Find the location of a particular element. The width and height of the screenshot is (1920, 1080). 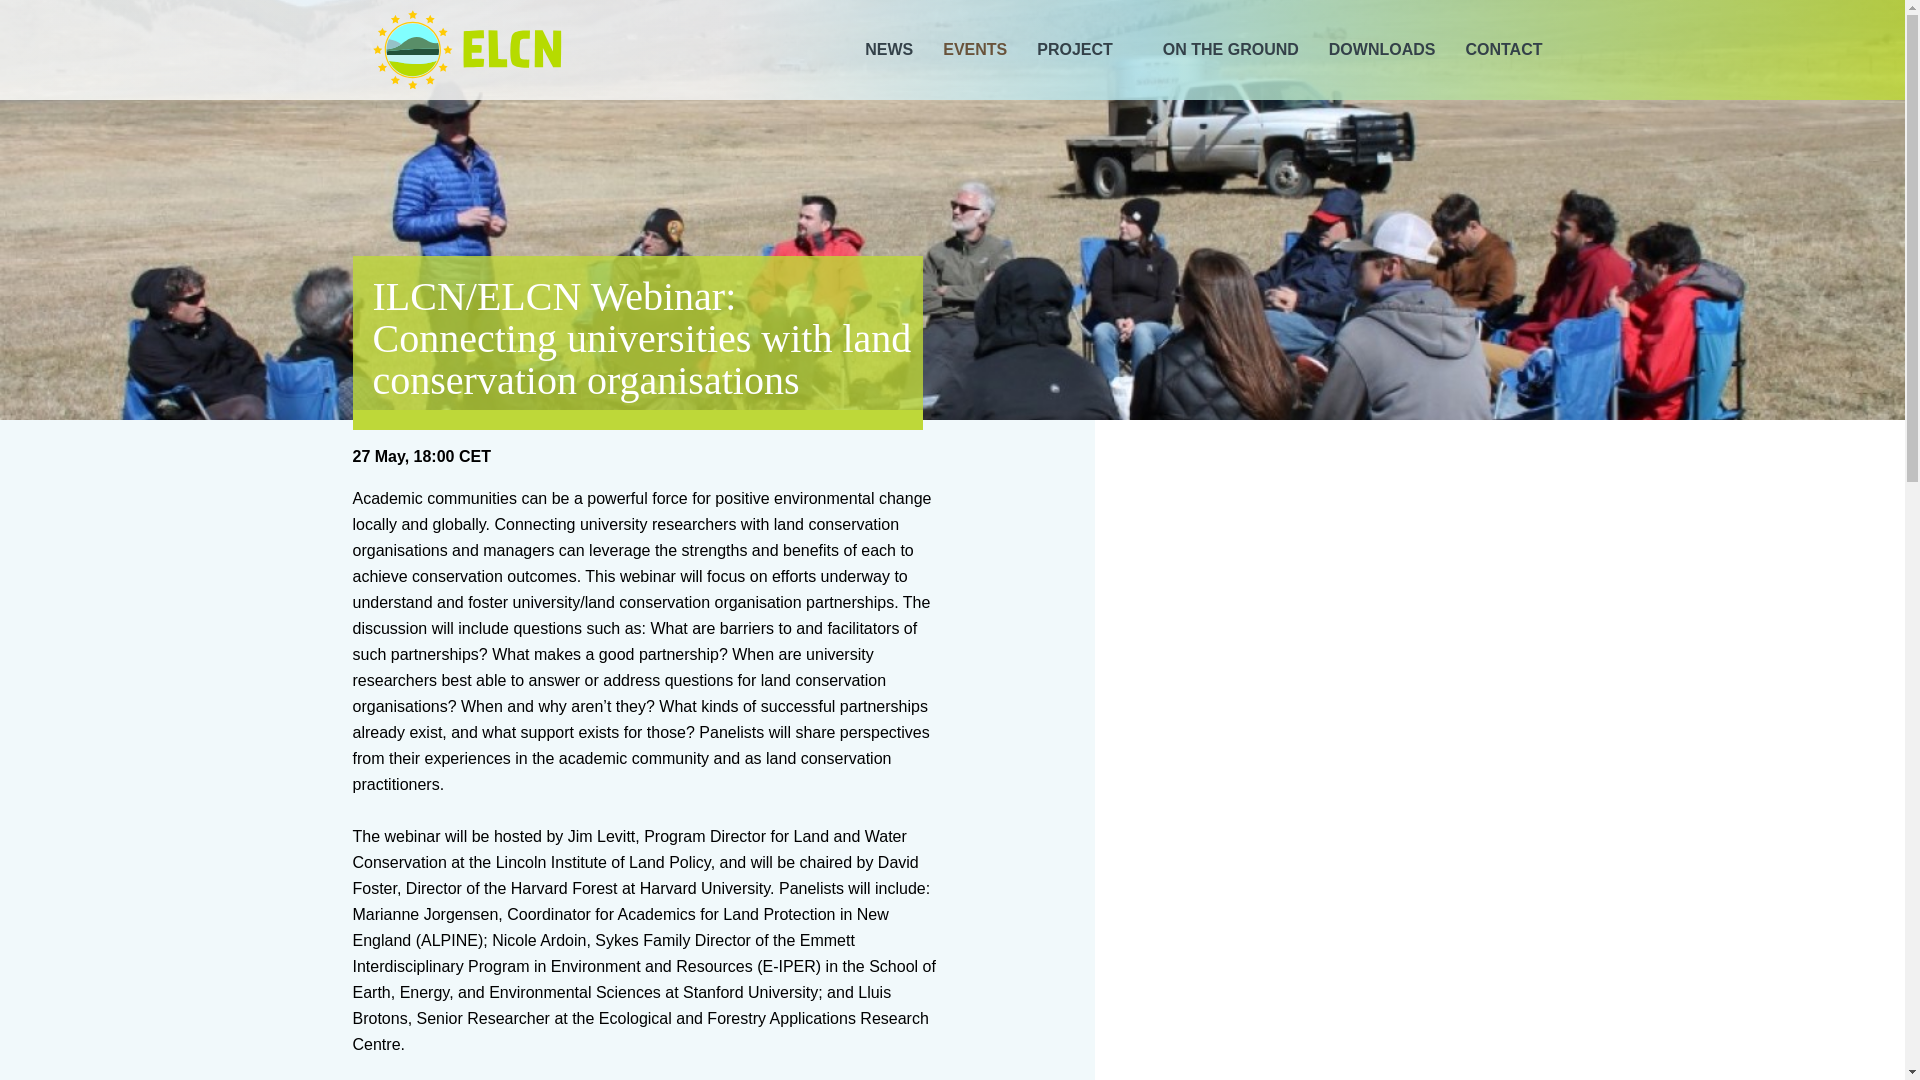

CONTACT is located at coordinates (1503, 50).